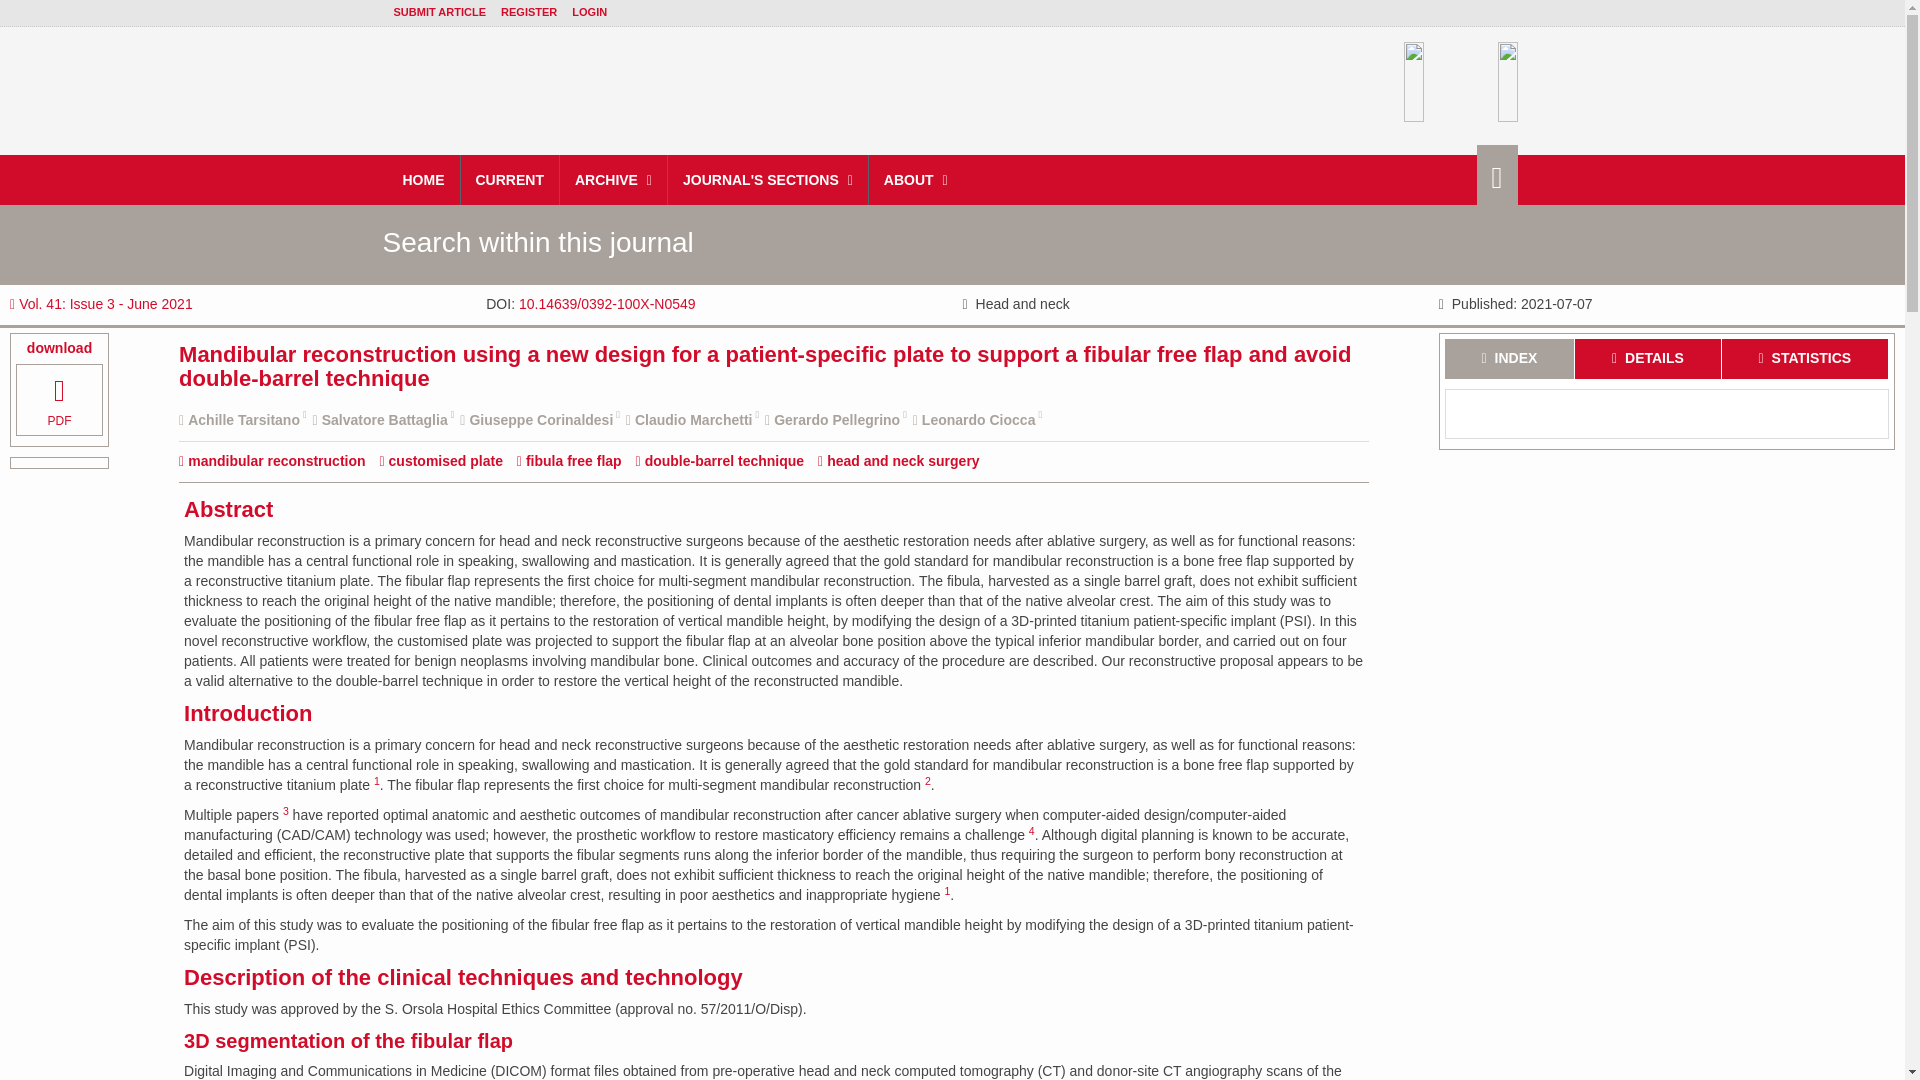 This screenshot has width=1920, height=1080. What do you see at coordinates (614, 180) in the screenshot?
I see `ARCHIVE` at bounding box center [614, 180].